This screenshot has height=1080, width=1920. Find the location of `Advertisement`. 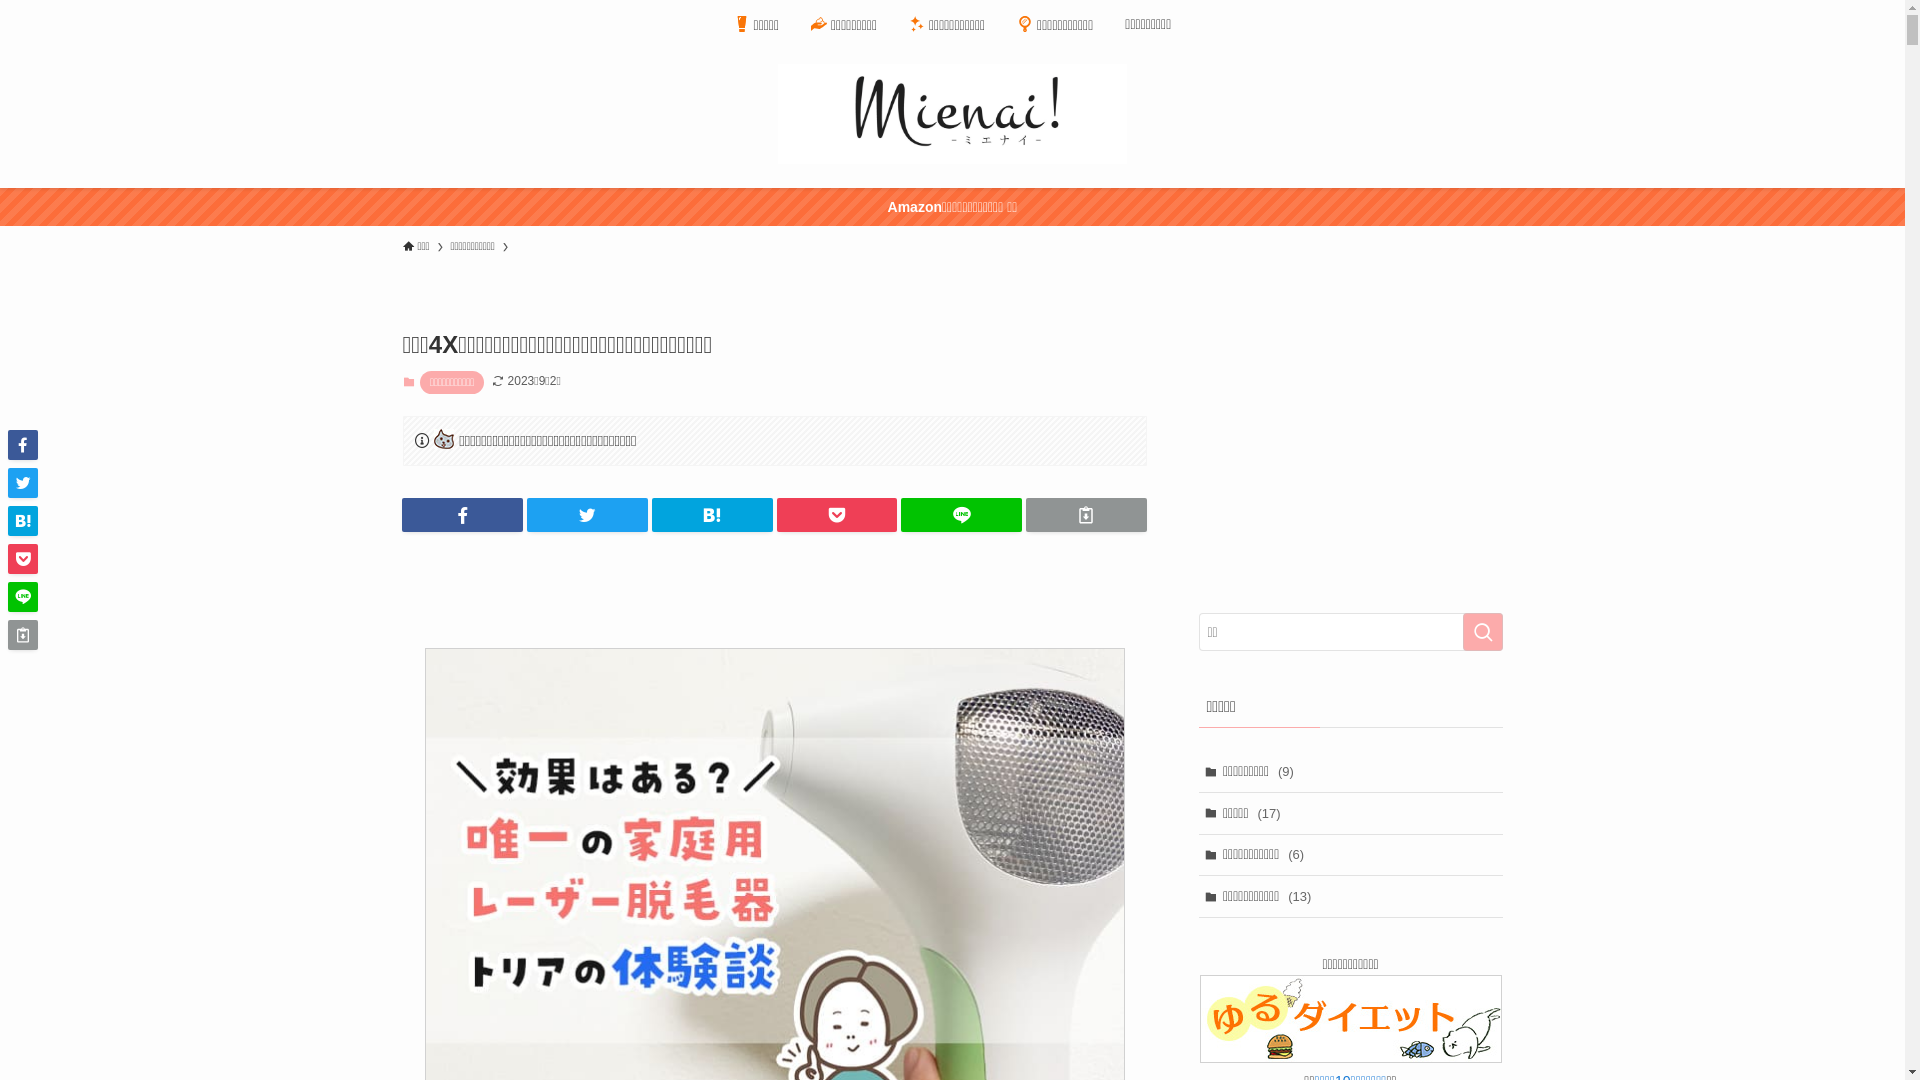

Advertisement is located at coordinates (766, 585).